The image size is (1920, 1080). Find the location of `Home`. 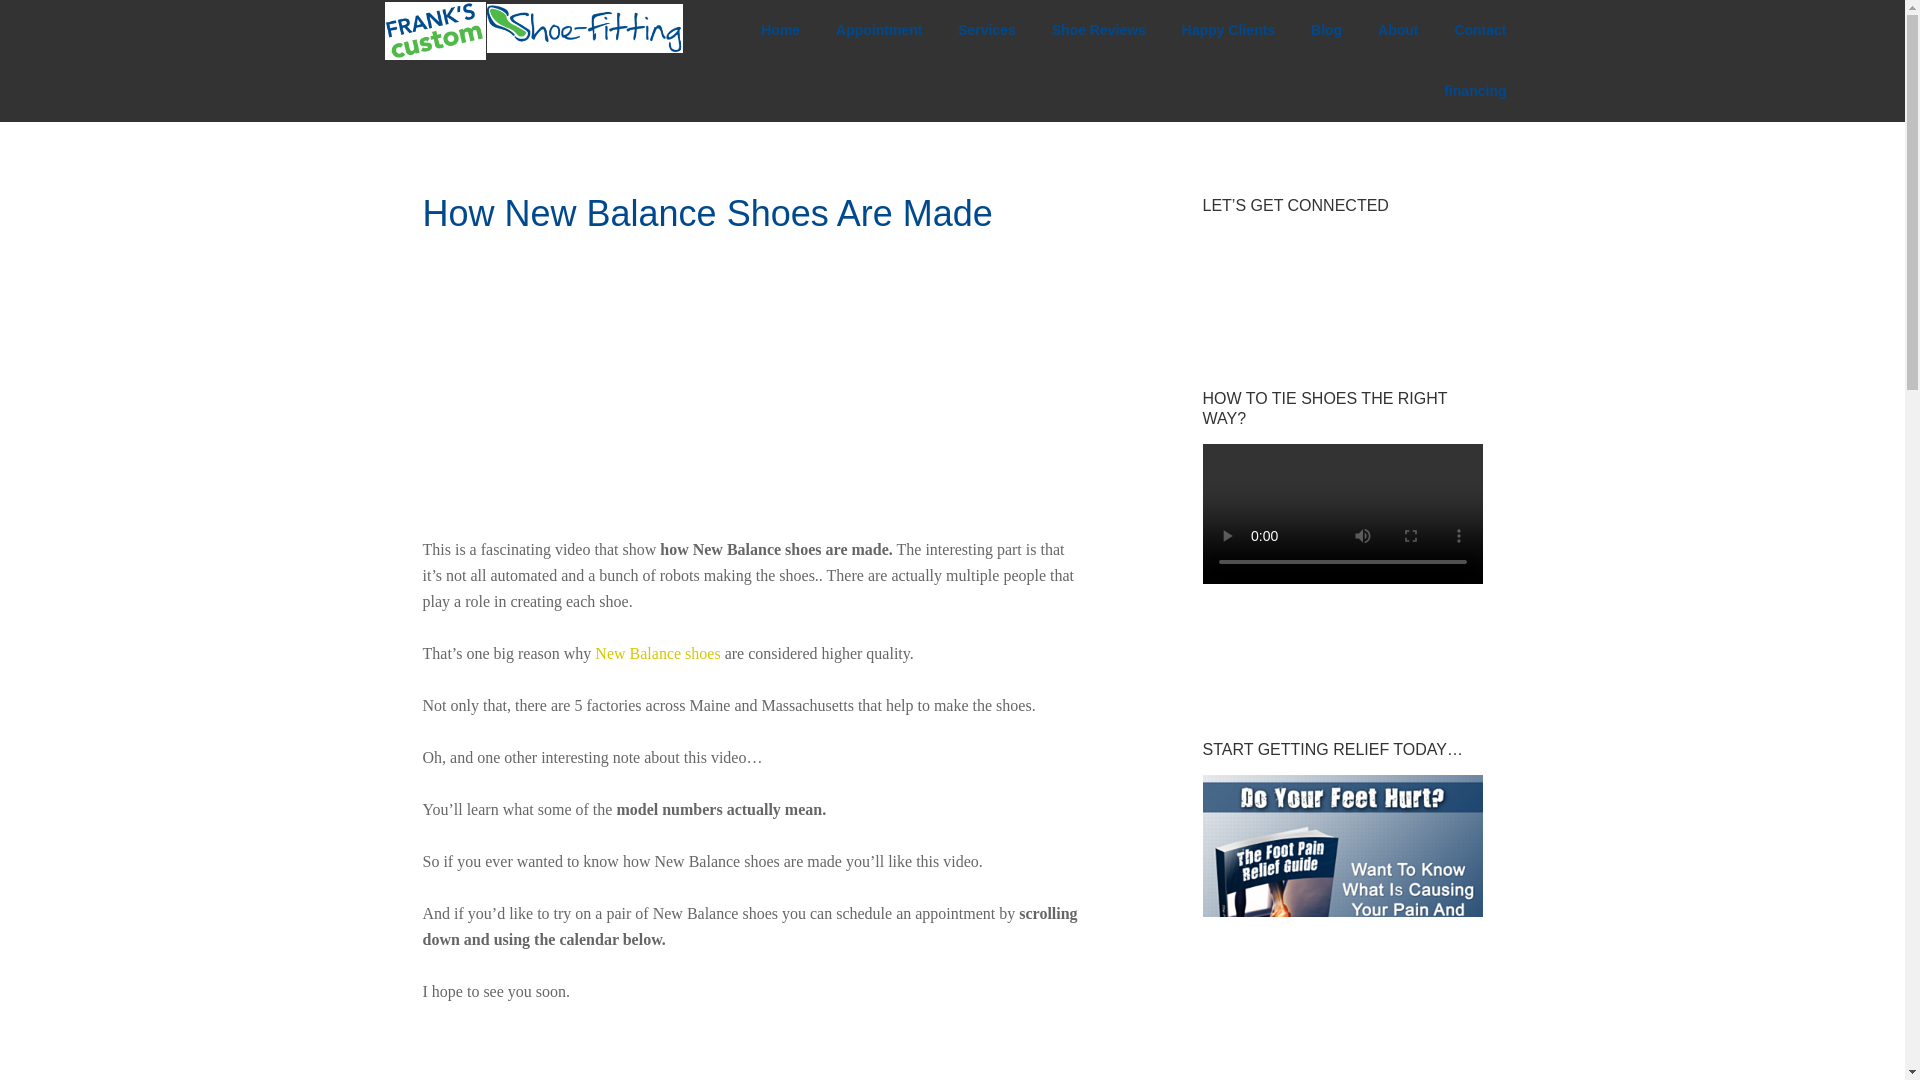

Home is located at coordinates (780, 30).